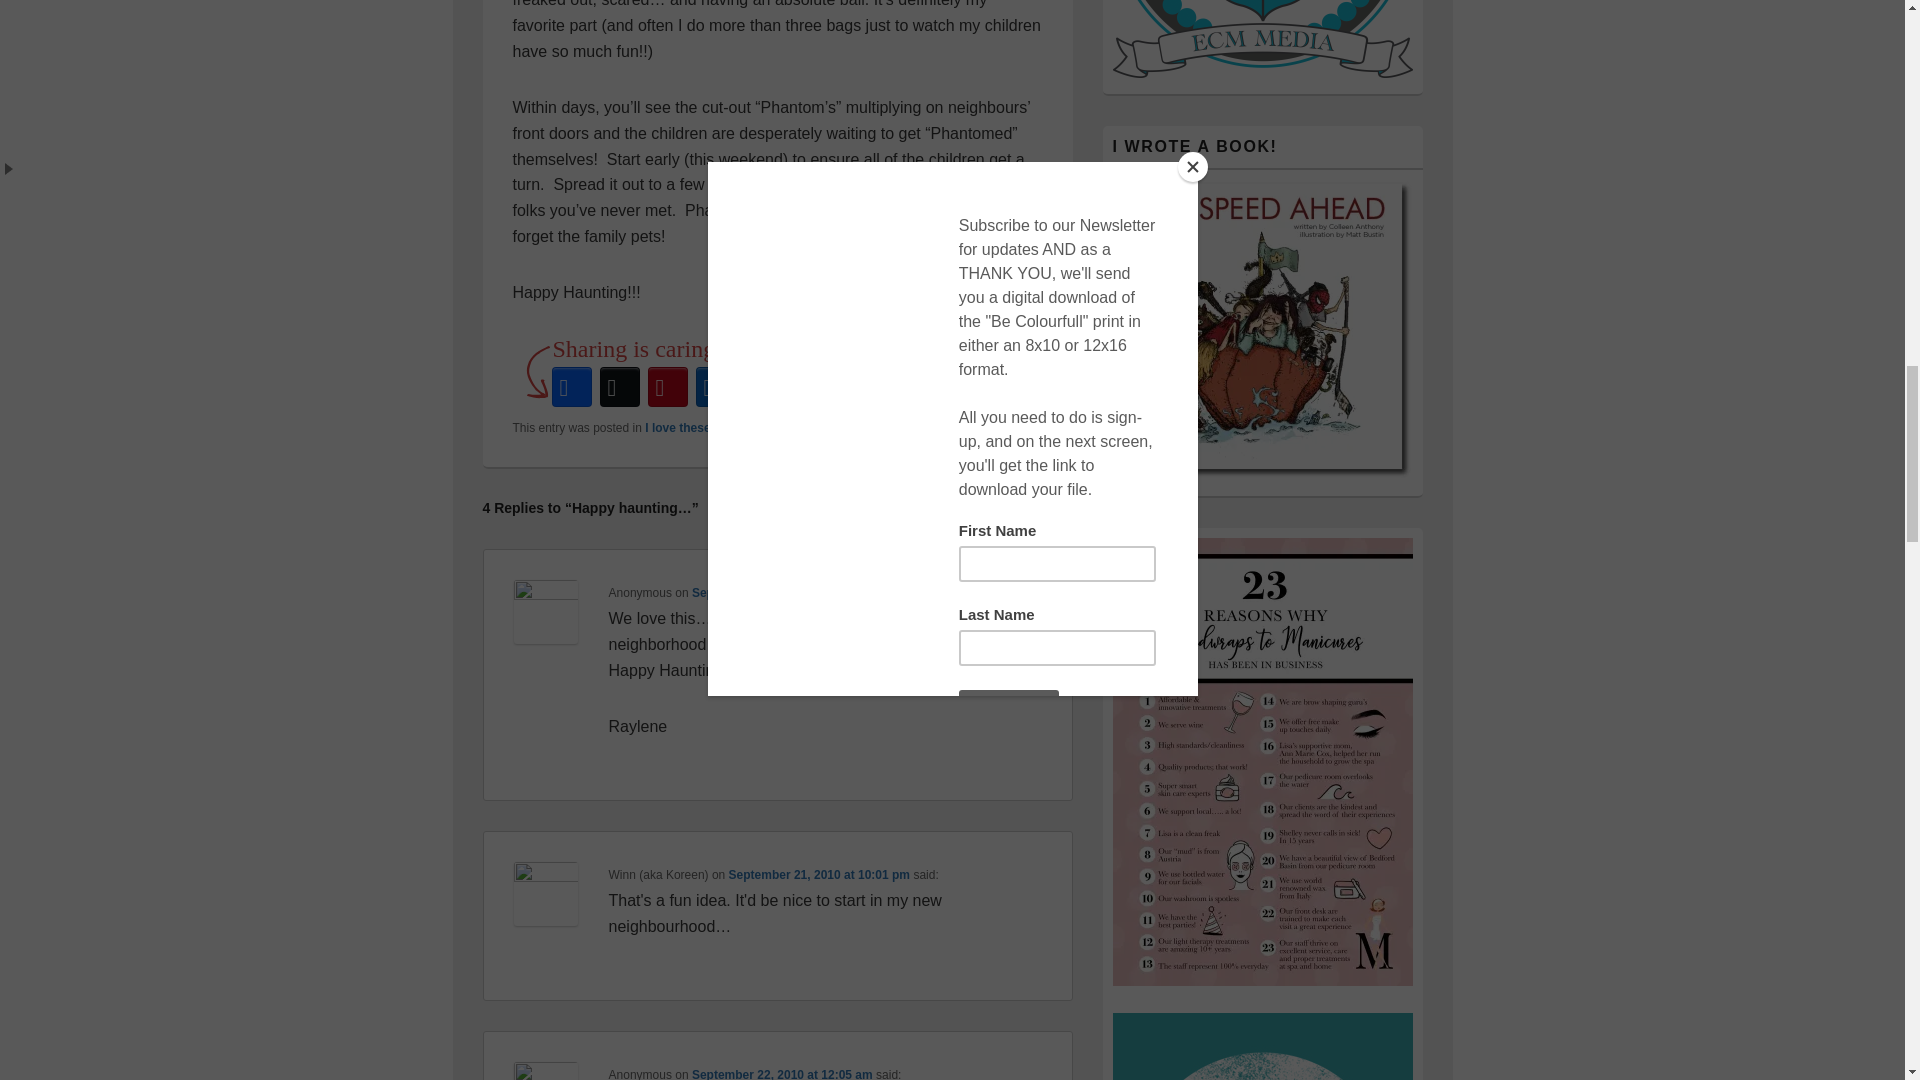 The height and width of the screenshot is (1080, 1920). Describe the element at coordinates (715, 386) in the screenshot. I see `LinkedIn` at that location.